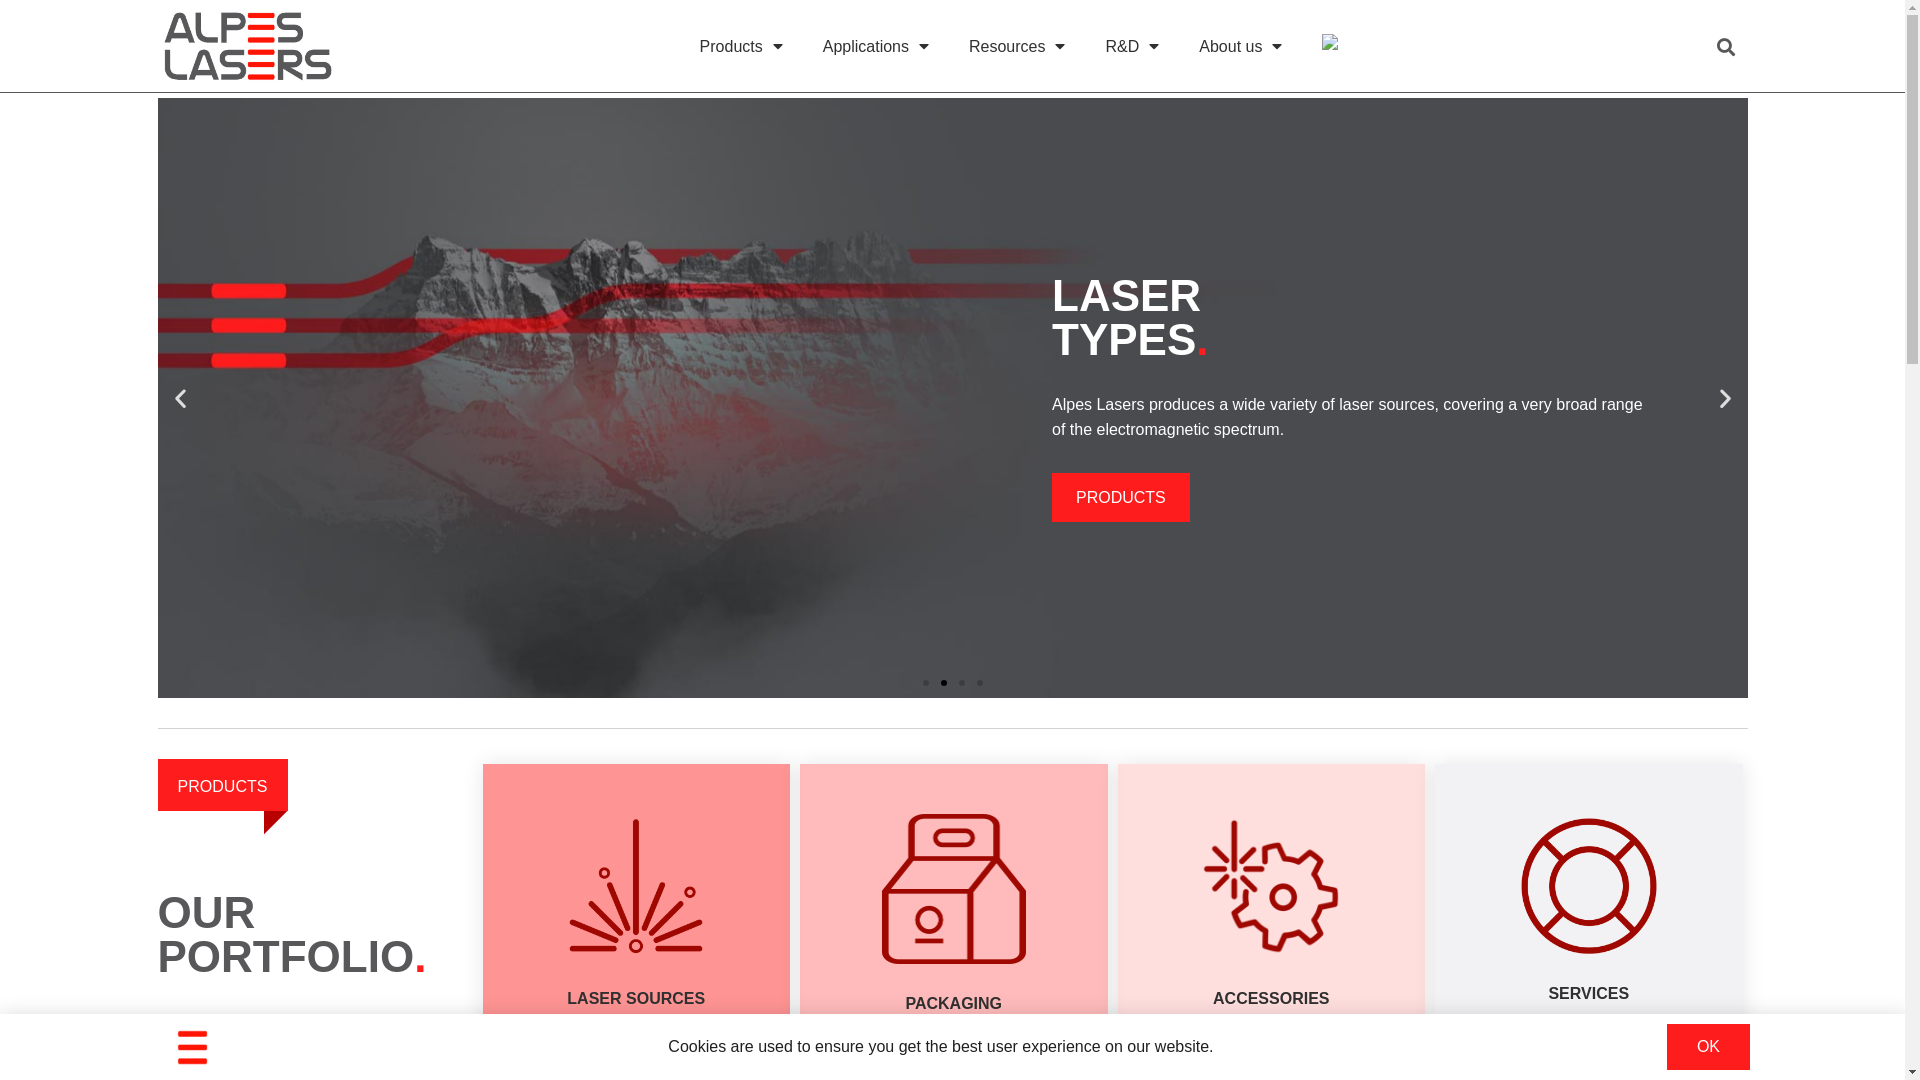  What do you see at coordinates (1708, 1047) in the screenshot?
I see `OK` at bounding box center [1708, 1047].